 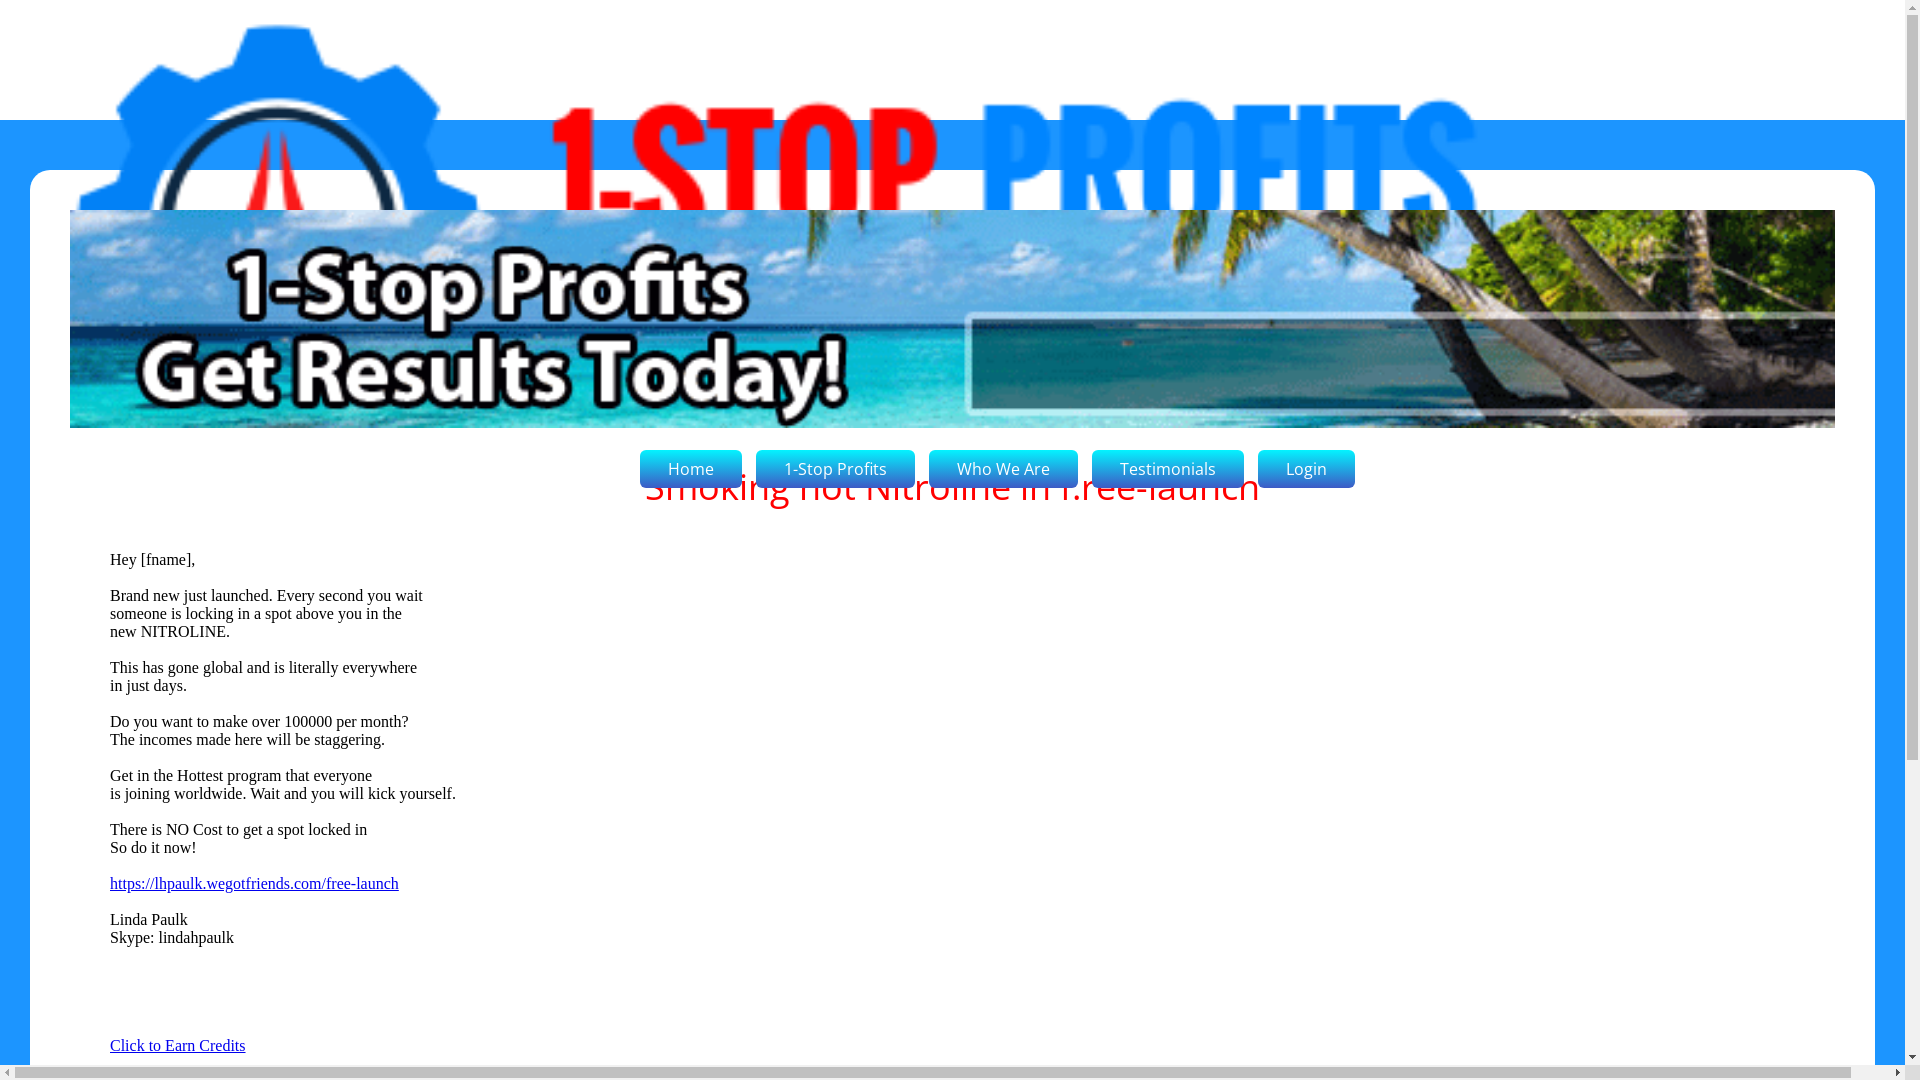 I want to click on https://lhpaulk.wegotfriends.com/free-launch, so click(x=254, y=884).